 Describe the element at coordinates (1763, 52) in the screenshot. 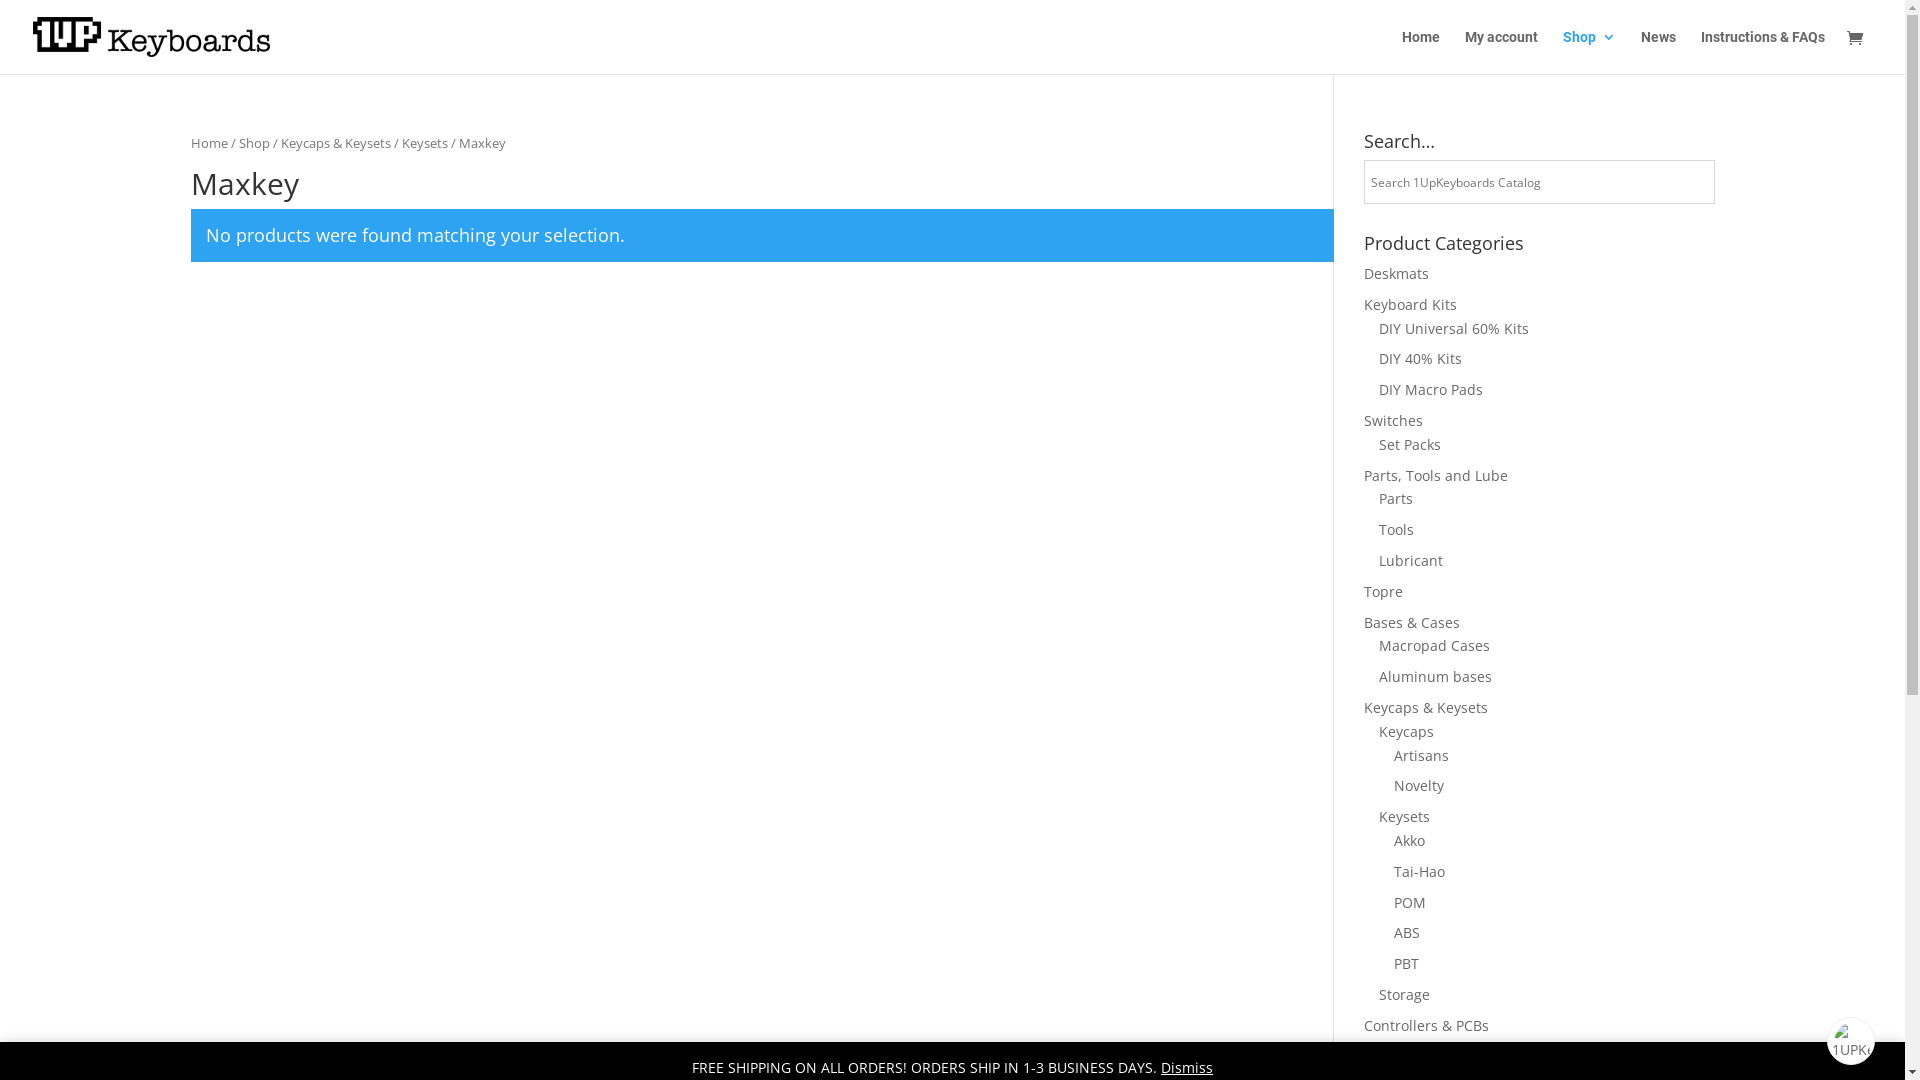

I see `Instructions & FAQs` at that location.